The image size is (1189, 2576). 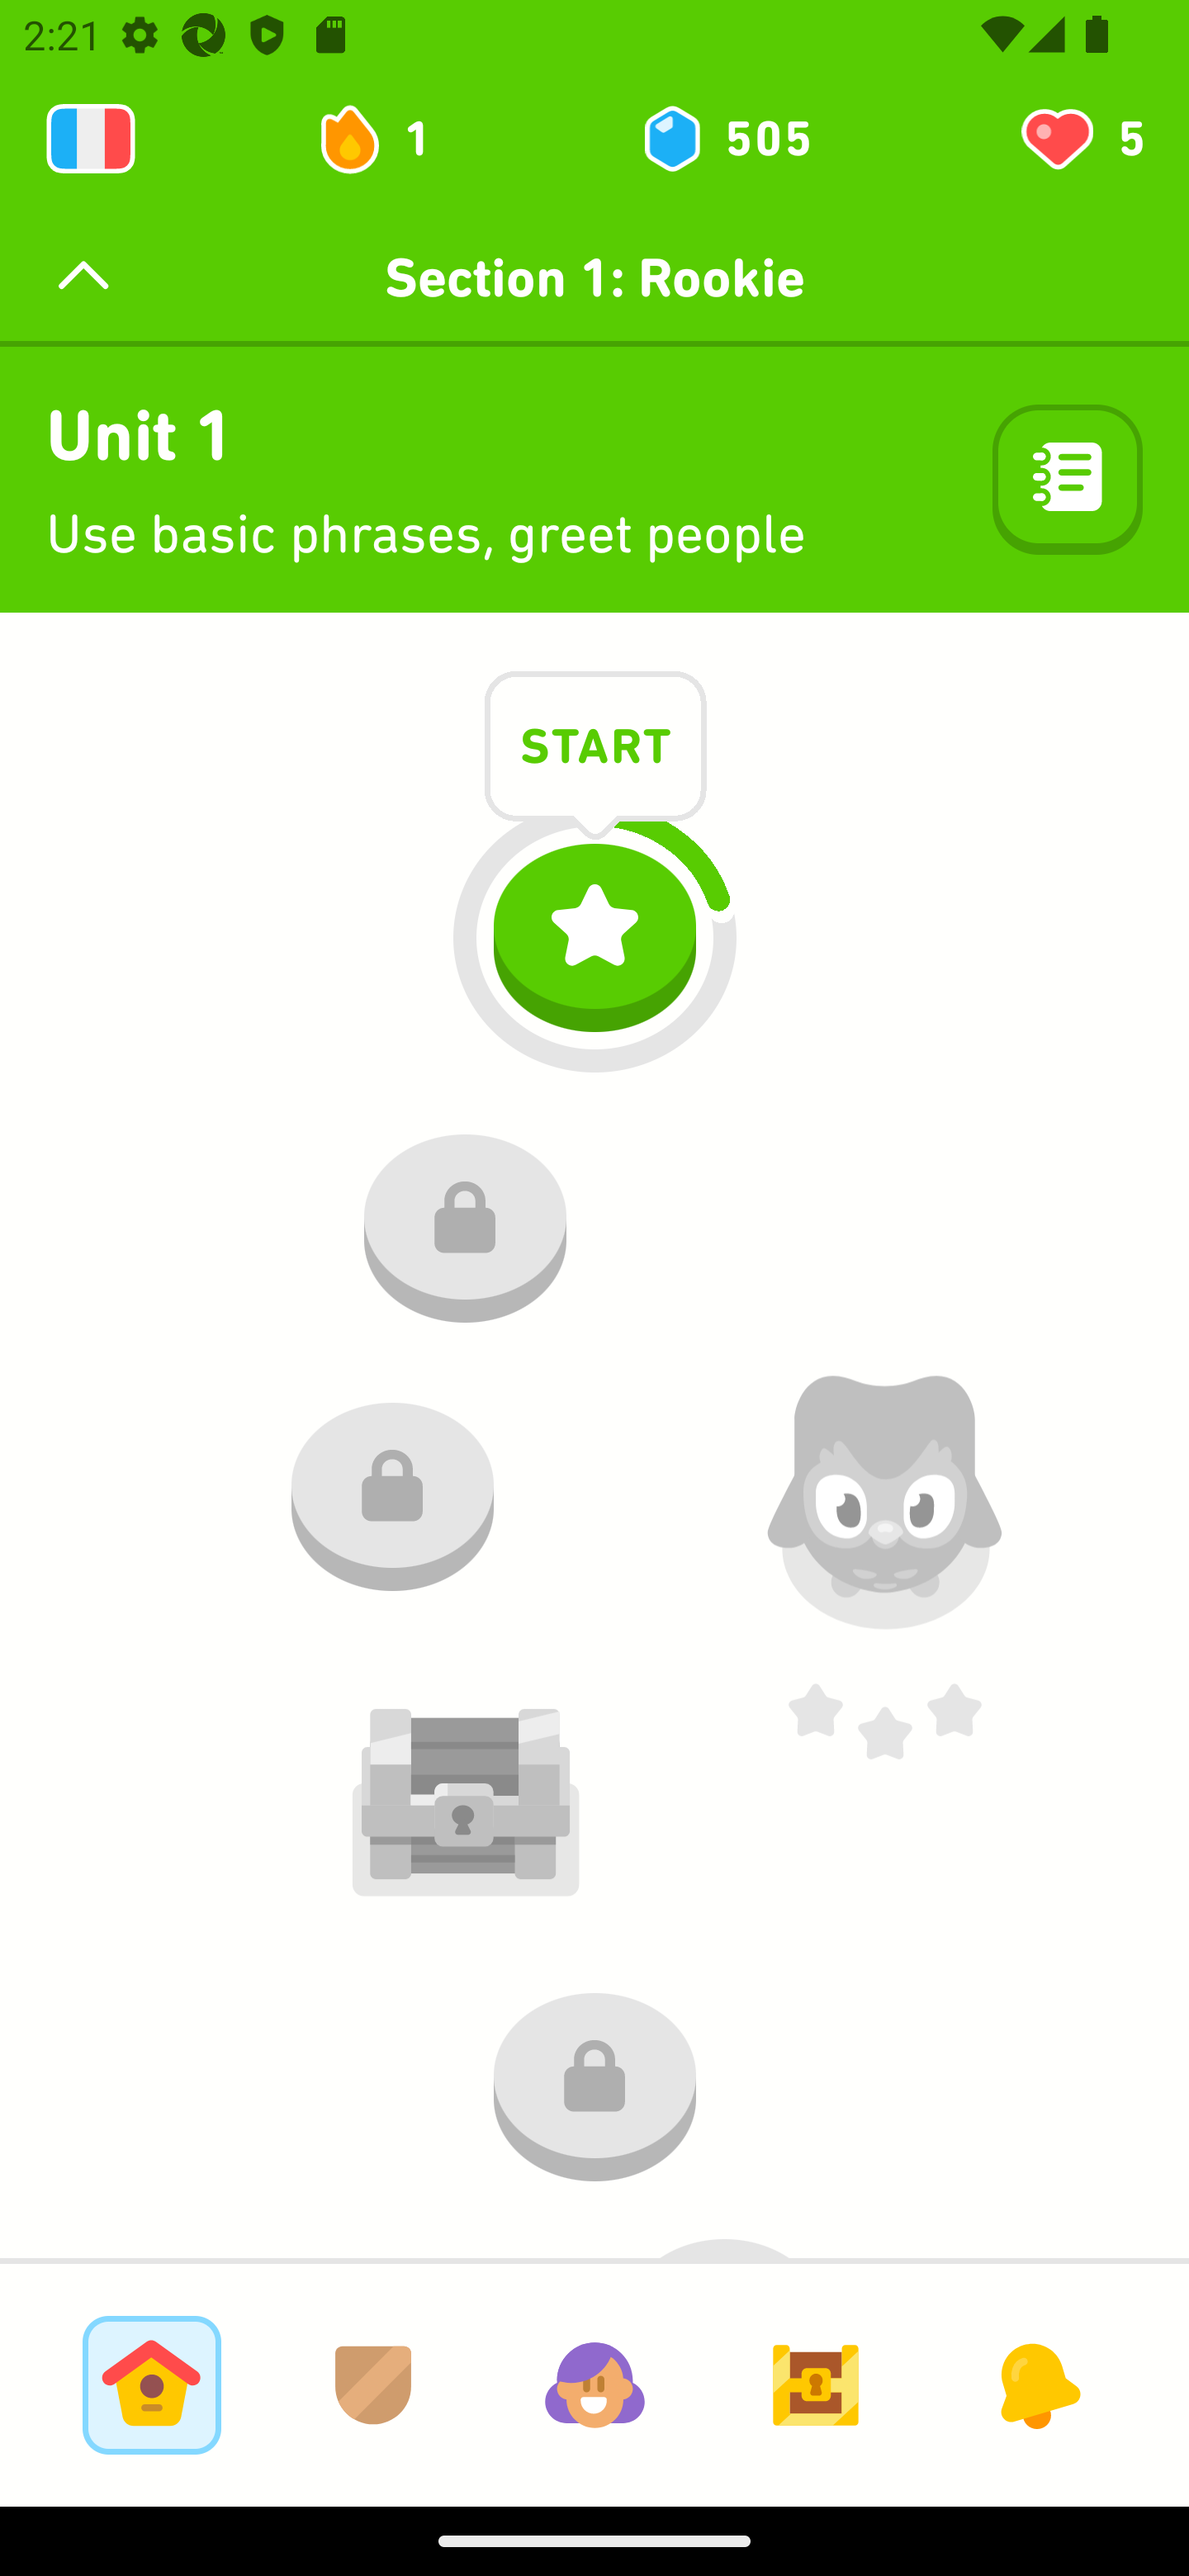 What do you see at coordinates (388, 139) in the screenshot?
I see `1 day streak 1` at bounding box center [388, 139].